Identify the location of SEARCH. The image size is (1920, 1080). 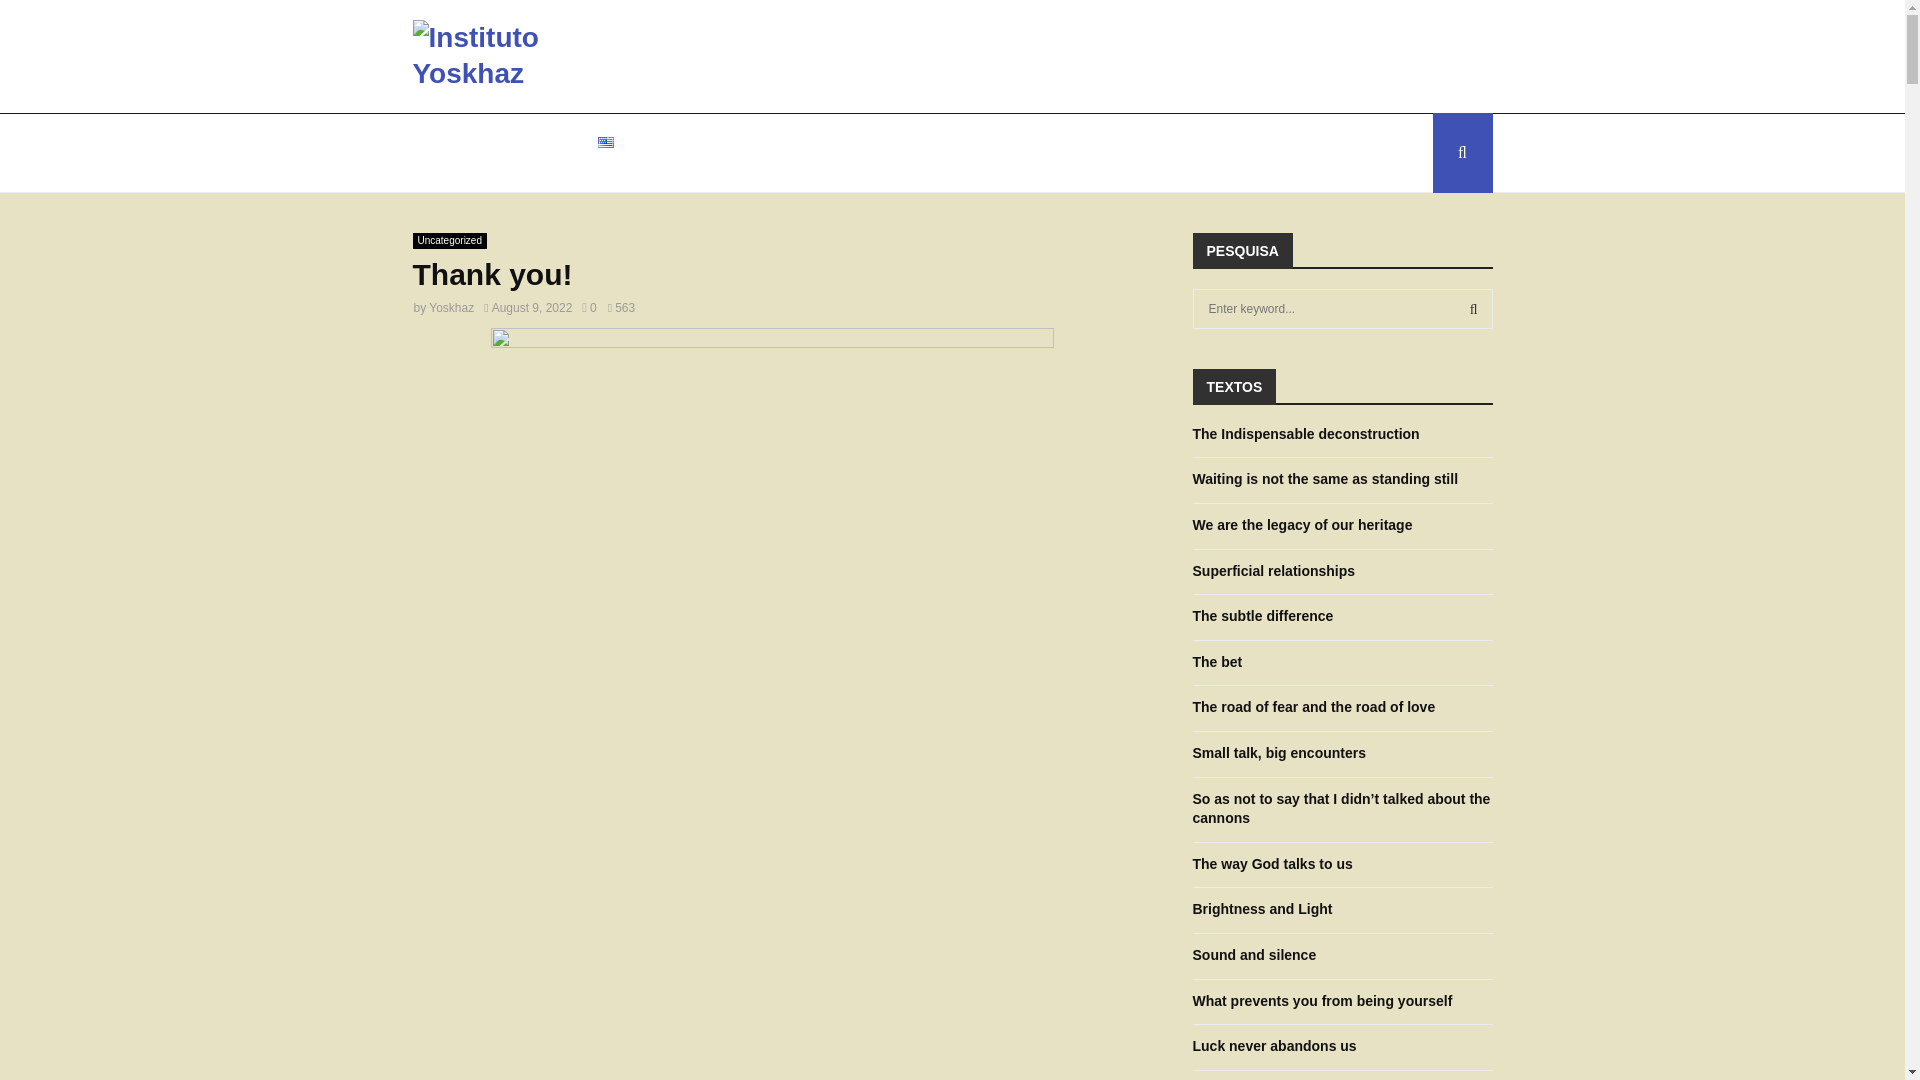
(1474, 309).